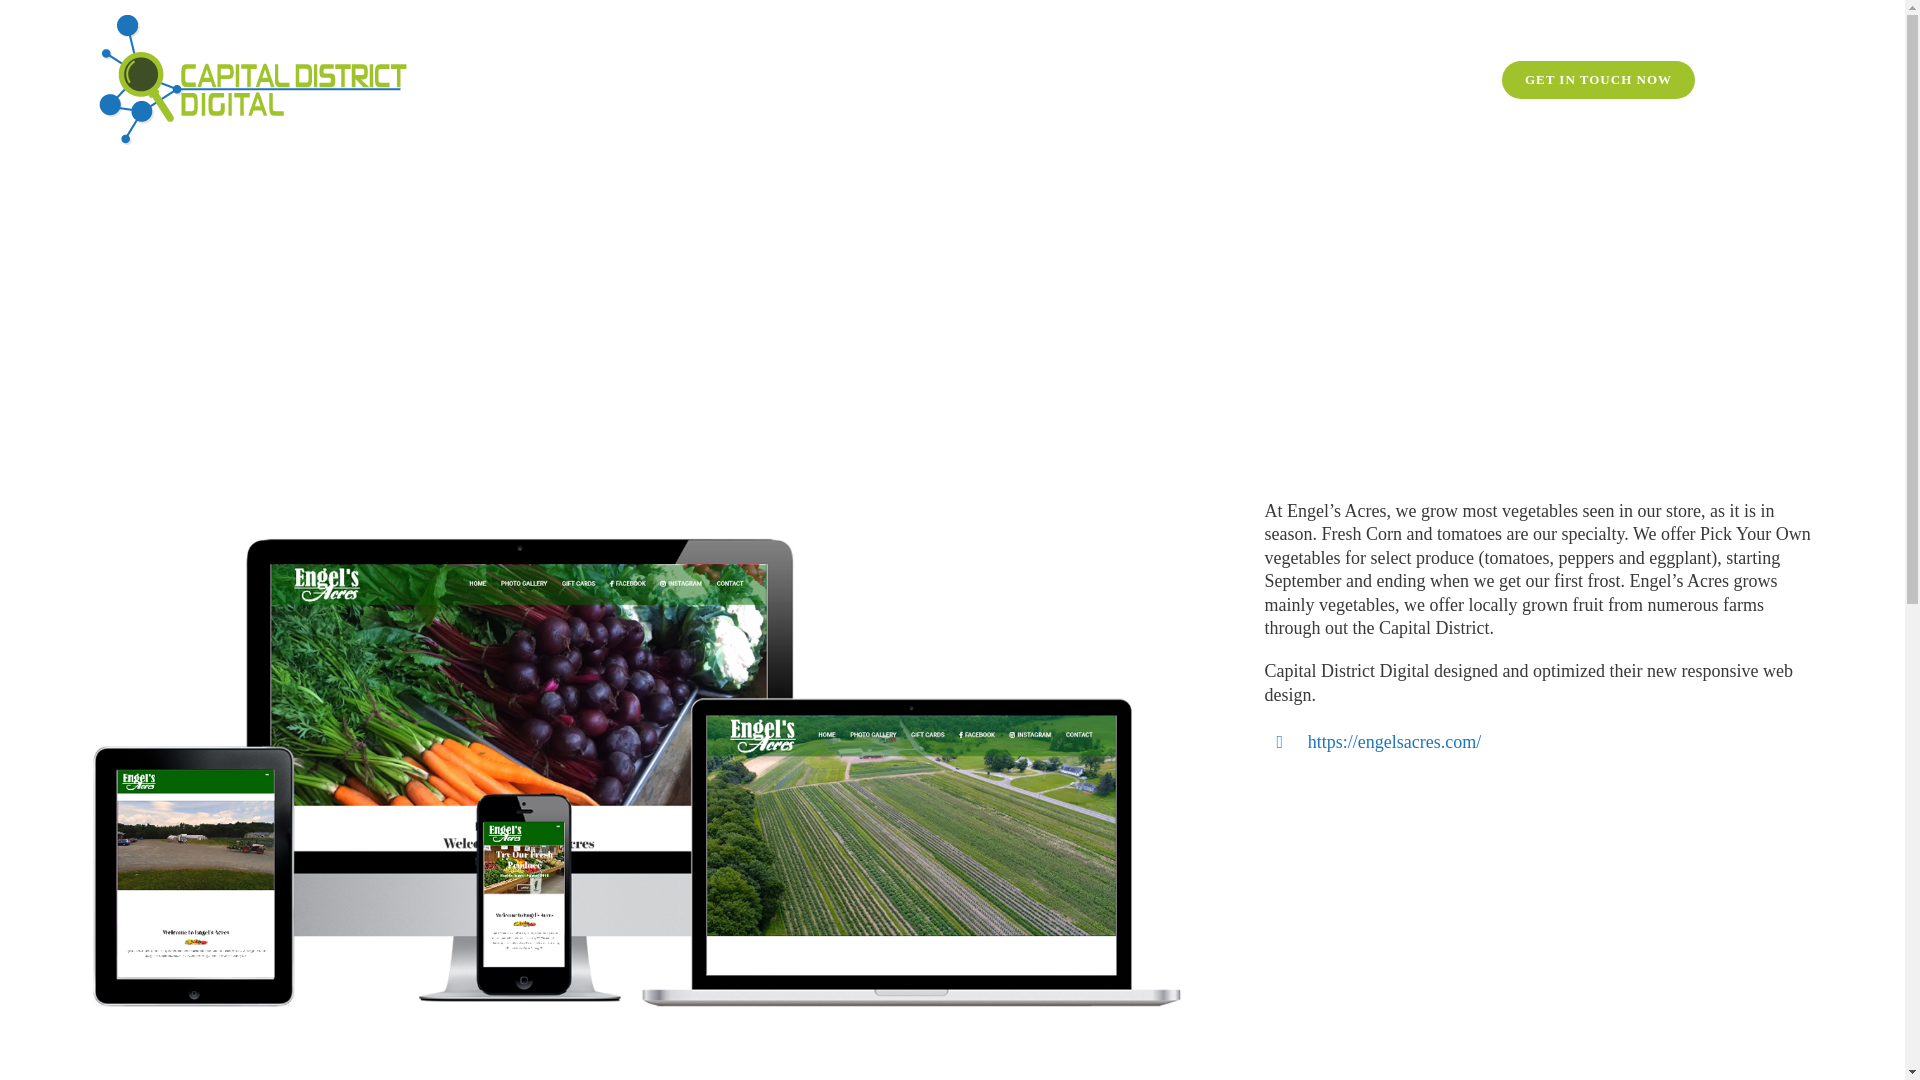  Describe the element at coordinates (1598, 80) in the screenshot. I see `GET IN TOUCH NOW` at that location.